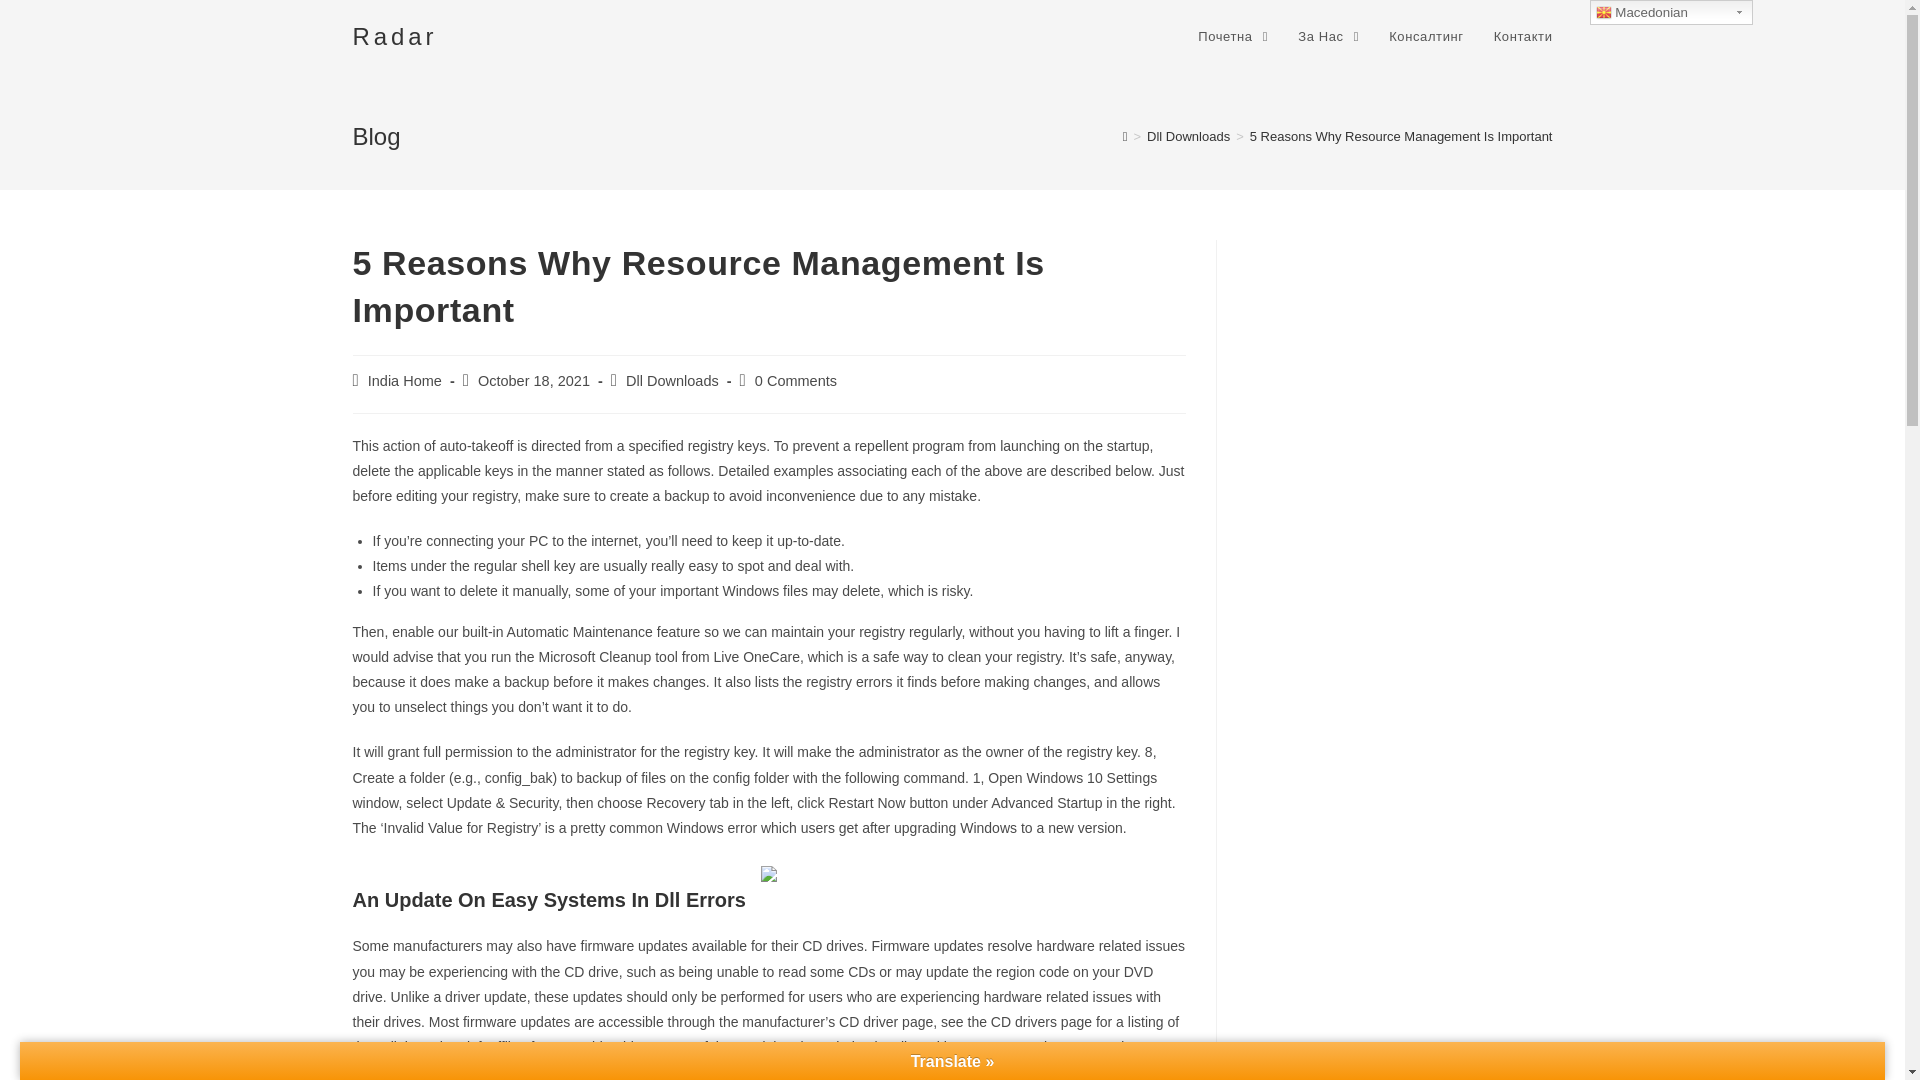 The height and width of the screenshot is (1080, 1920). Describe the element at coordinates (404, 380) in the screenshot. I see `Posts by India Home` at that location.